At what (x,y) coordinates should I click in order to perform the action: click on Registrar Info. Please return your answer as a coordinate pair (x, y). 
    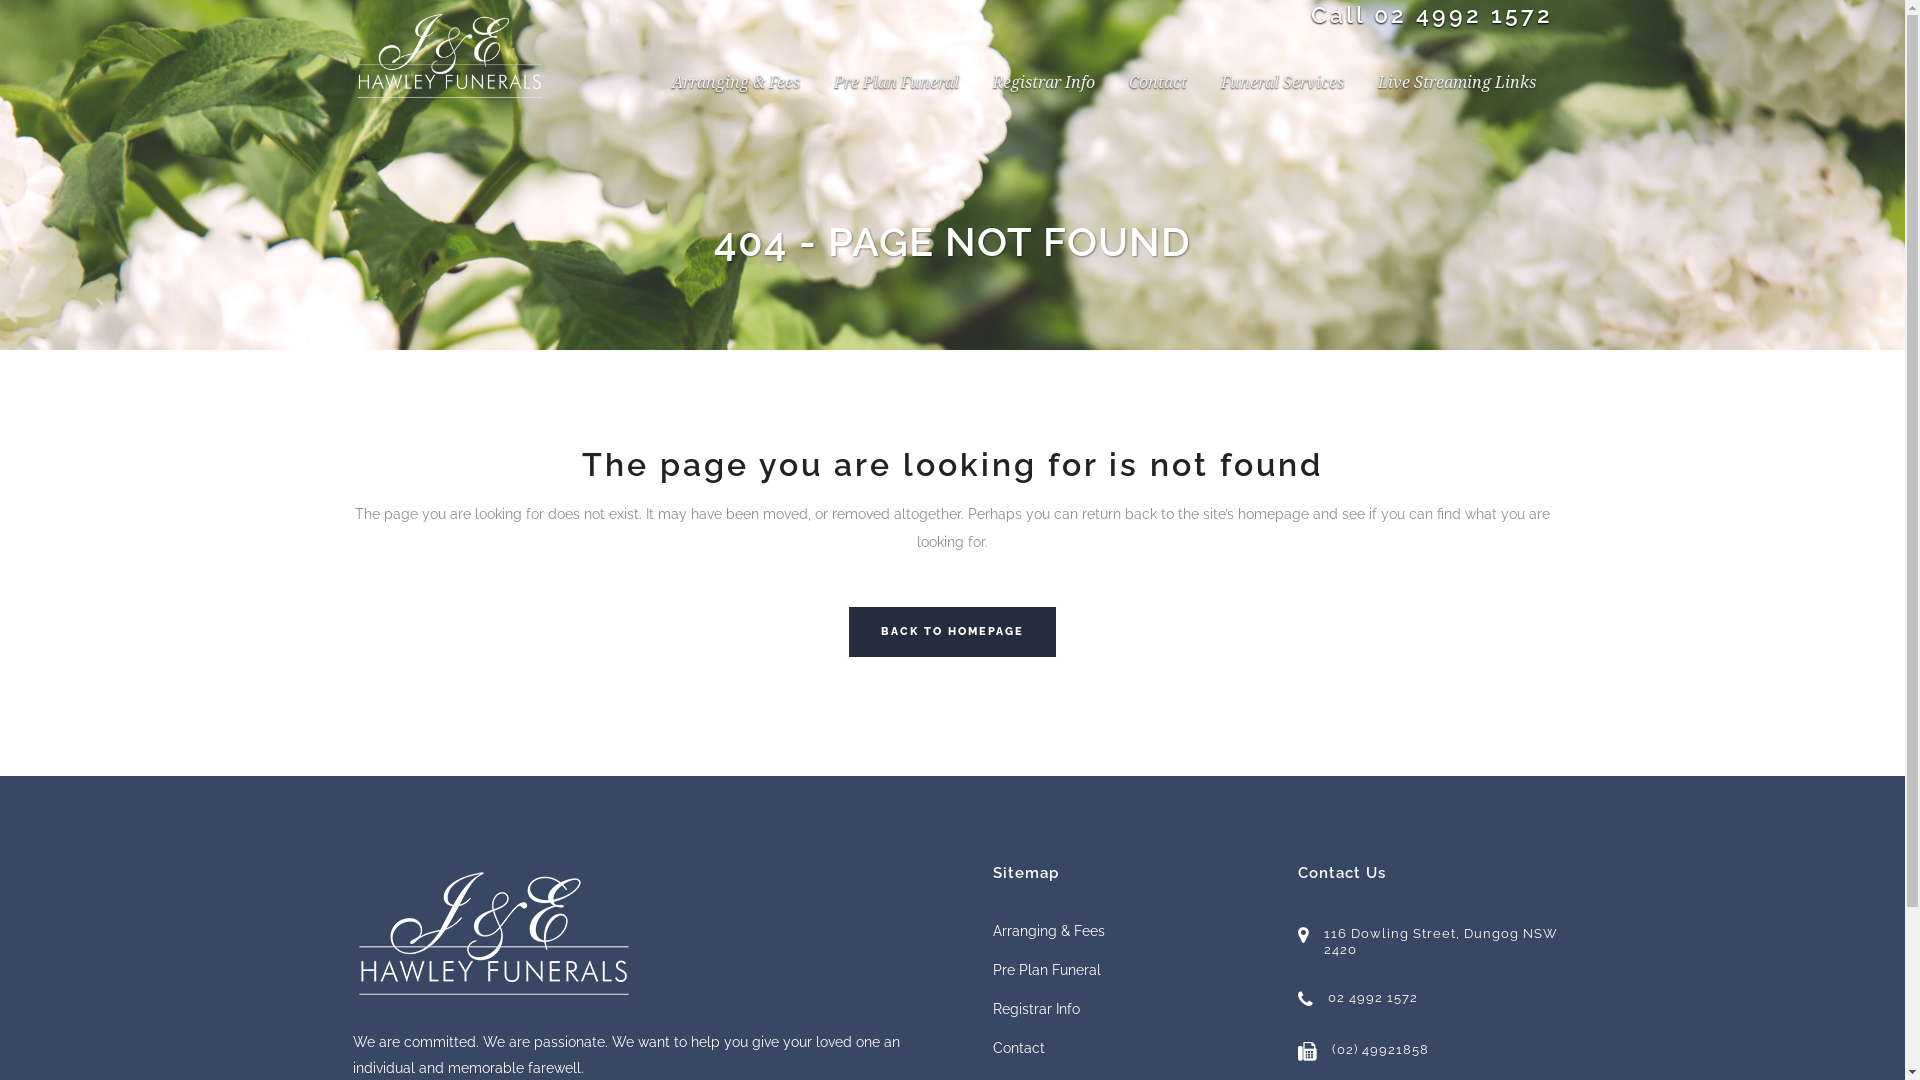
    Looking at the image, I should click on (1127, 1009).